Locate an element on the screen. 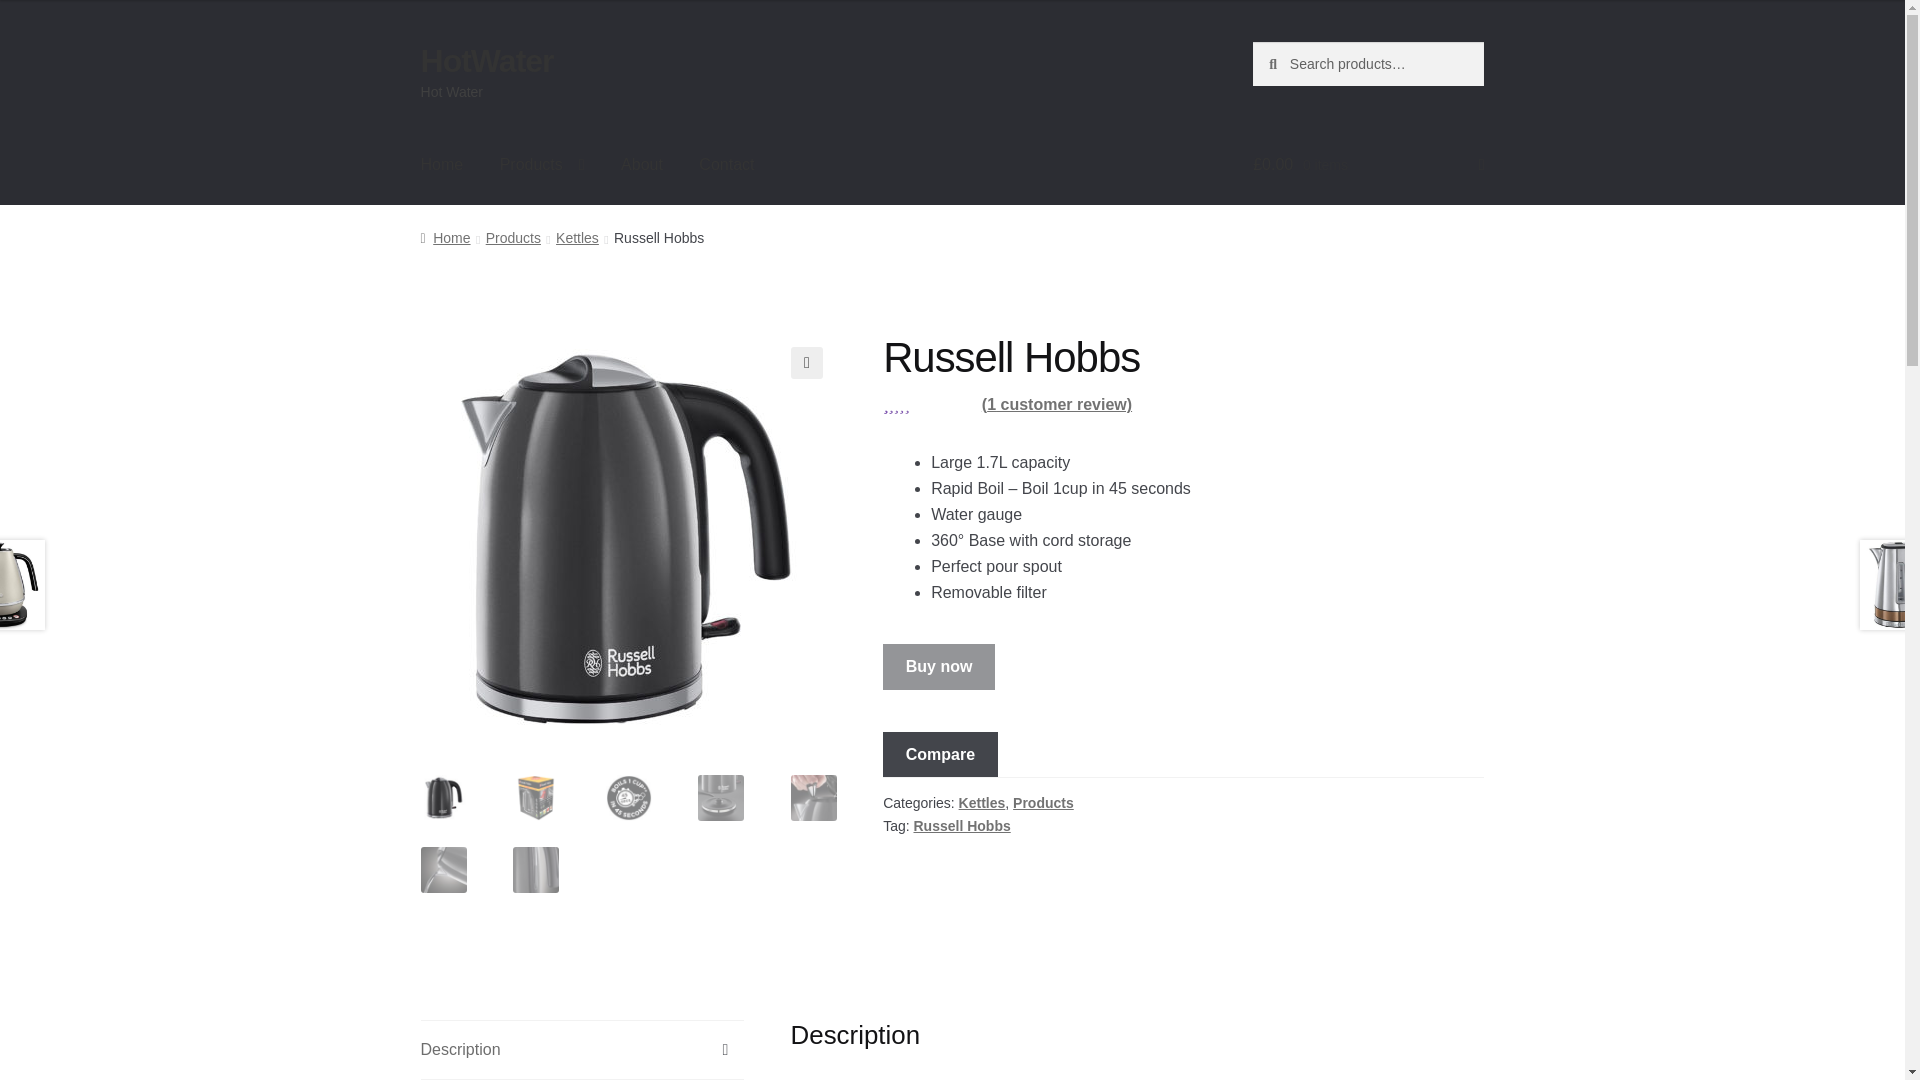 The width and height of the screenshot is (1920, 1080). Description is located at coordinates (582, 1049).